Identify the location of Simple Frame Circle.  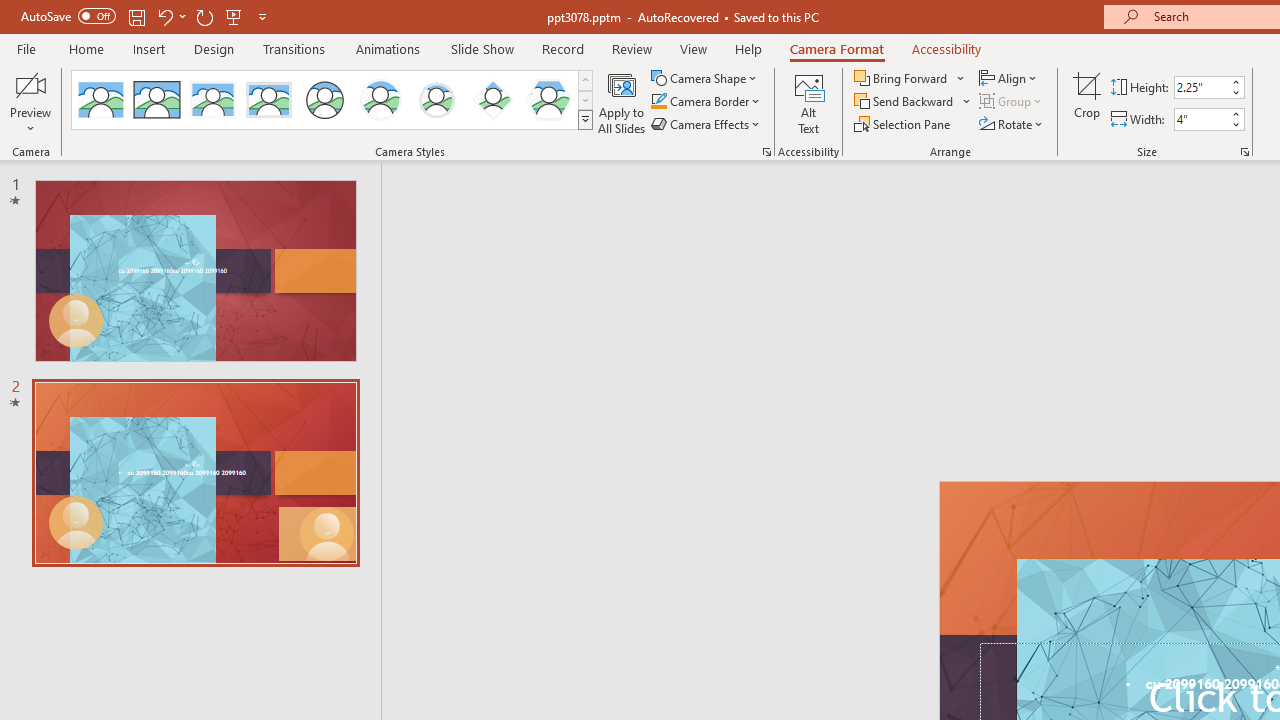
(324, 100).